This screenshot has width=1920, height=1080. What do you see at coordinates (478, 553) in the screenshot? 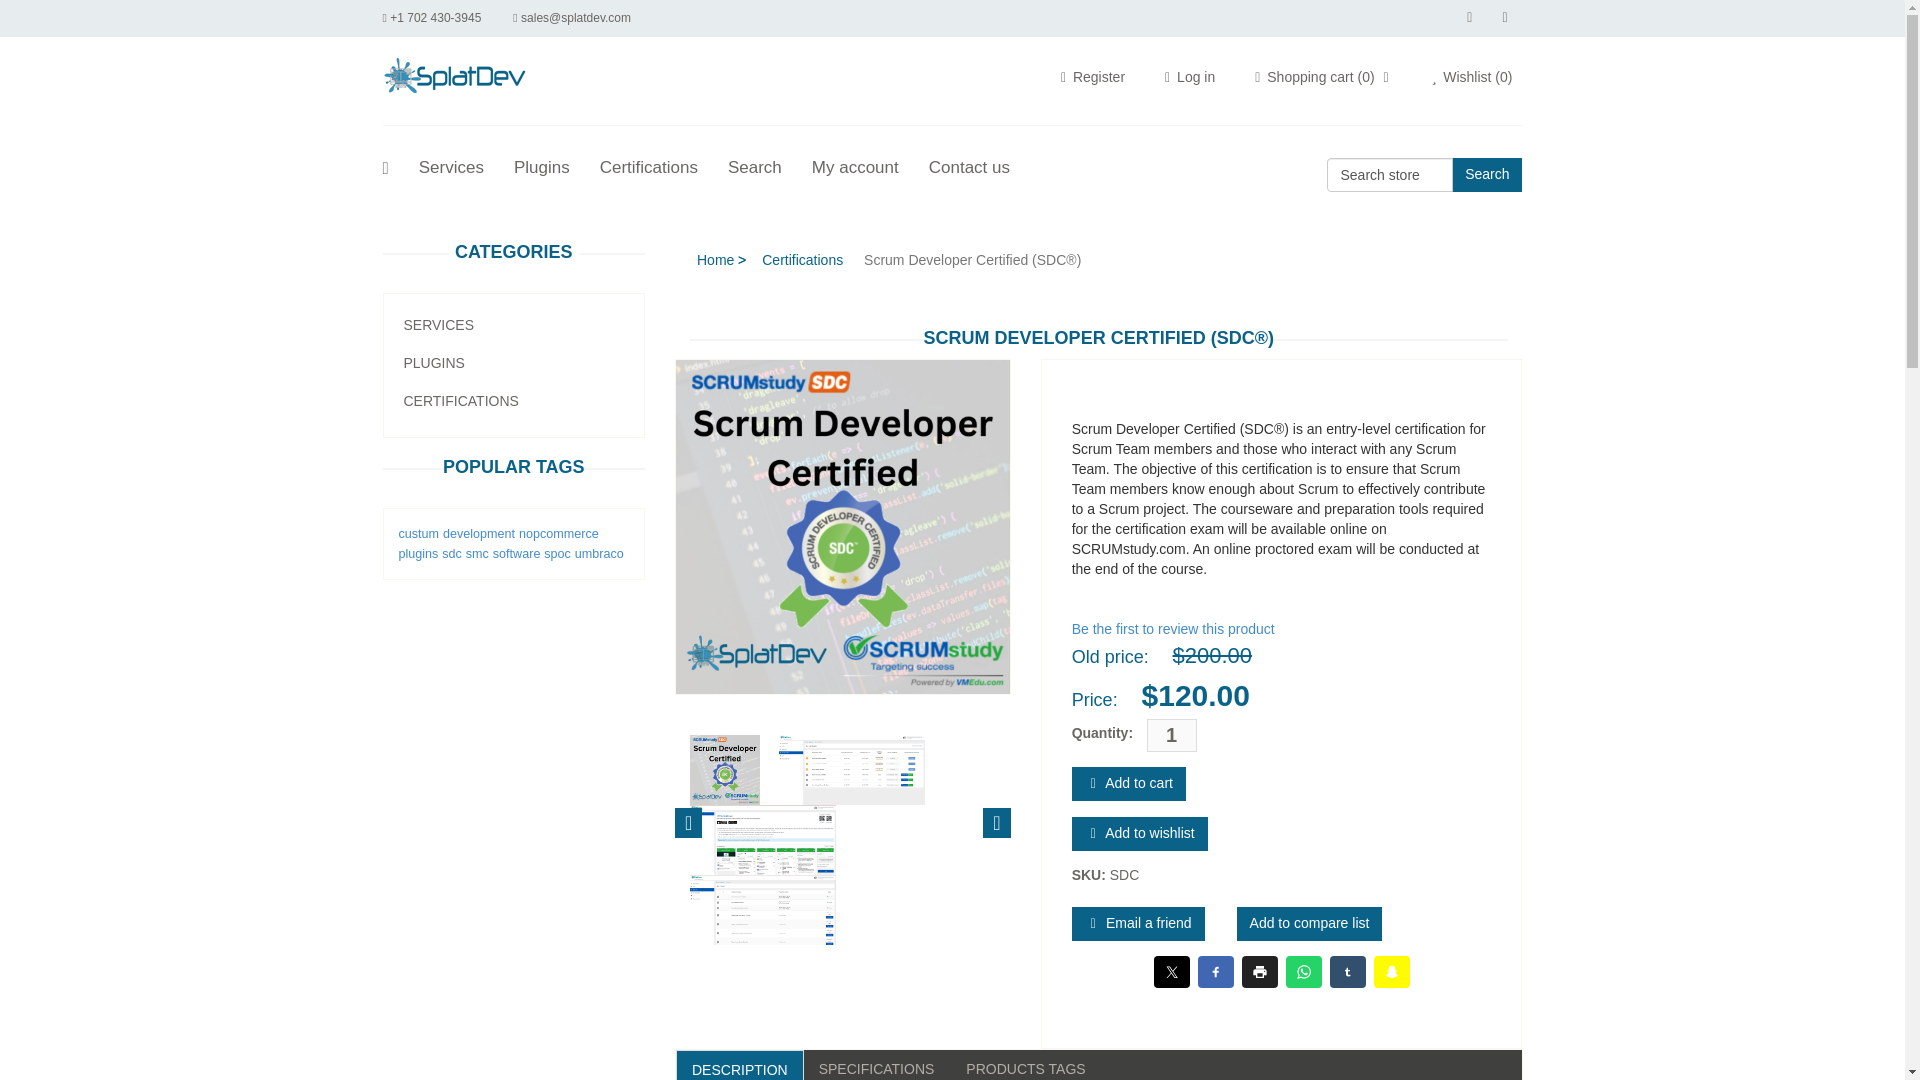
I see `smc` at bounding box center [478, 553].